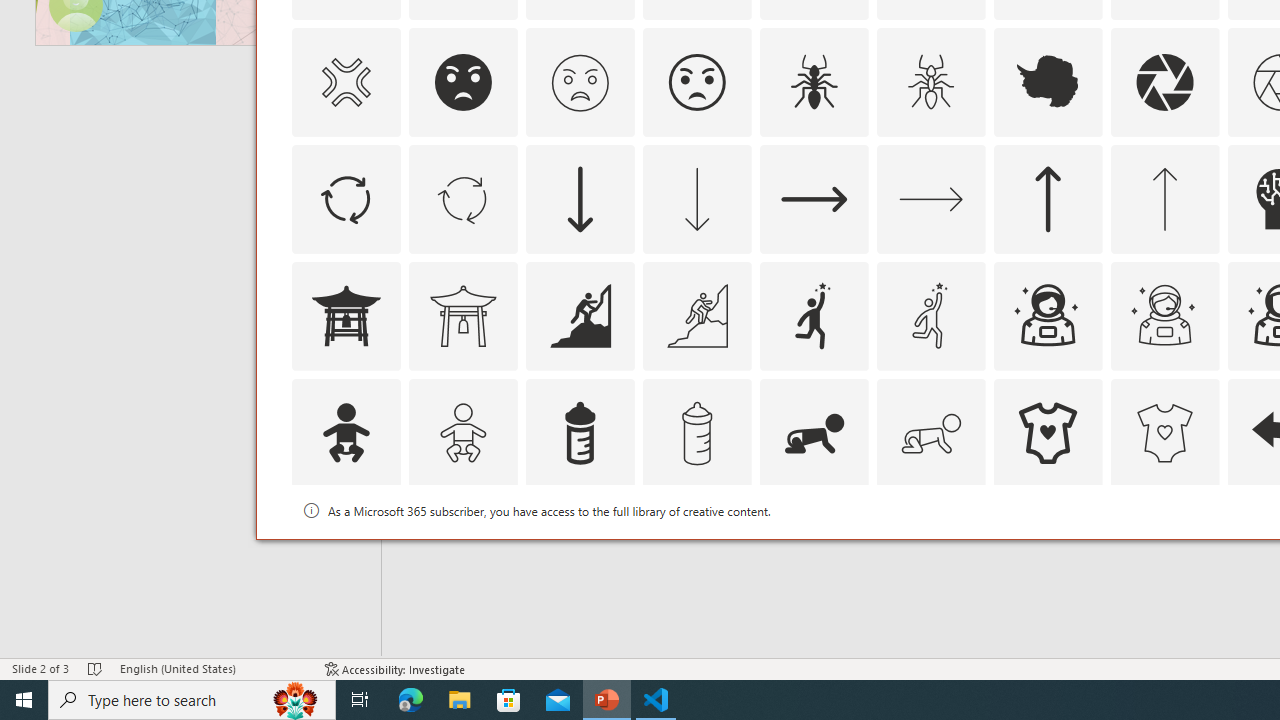 The width and height of the screenshot is (1280, 720). What do you see at coordinates (1048, 316) in the screenshot?
I see `AutomationID: Icons_AstronautFemale` at bounding box center [1048, 316].